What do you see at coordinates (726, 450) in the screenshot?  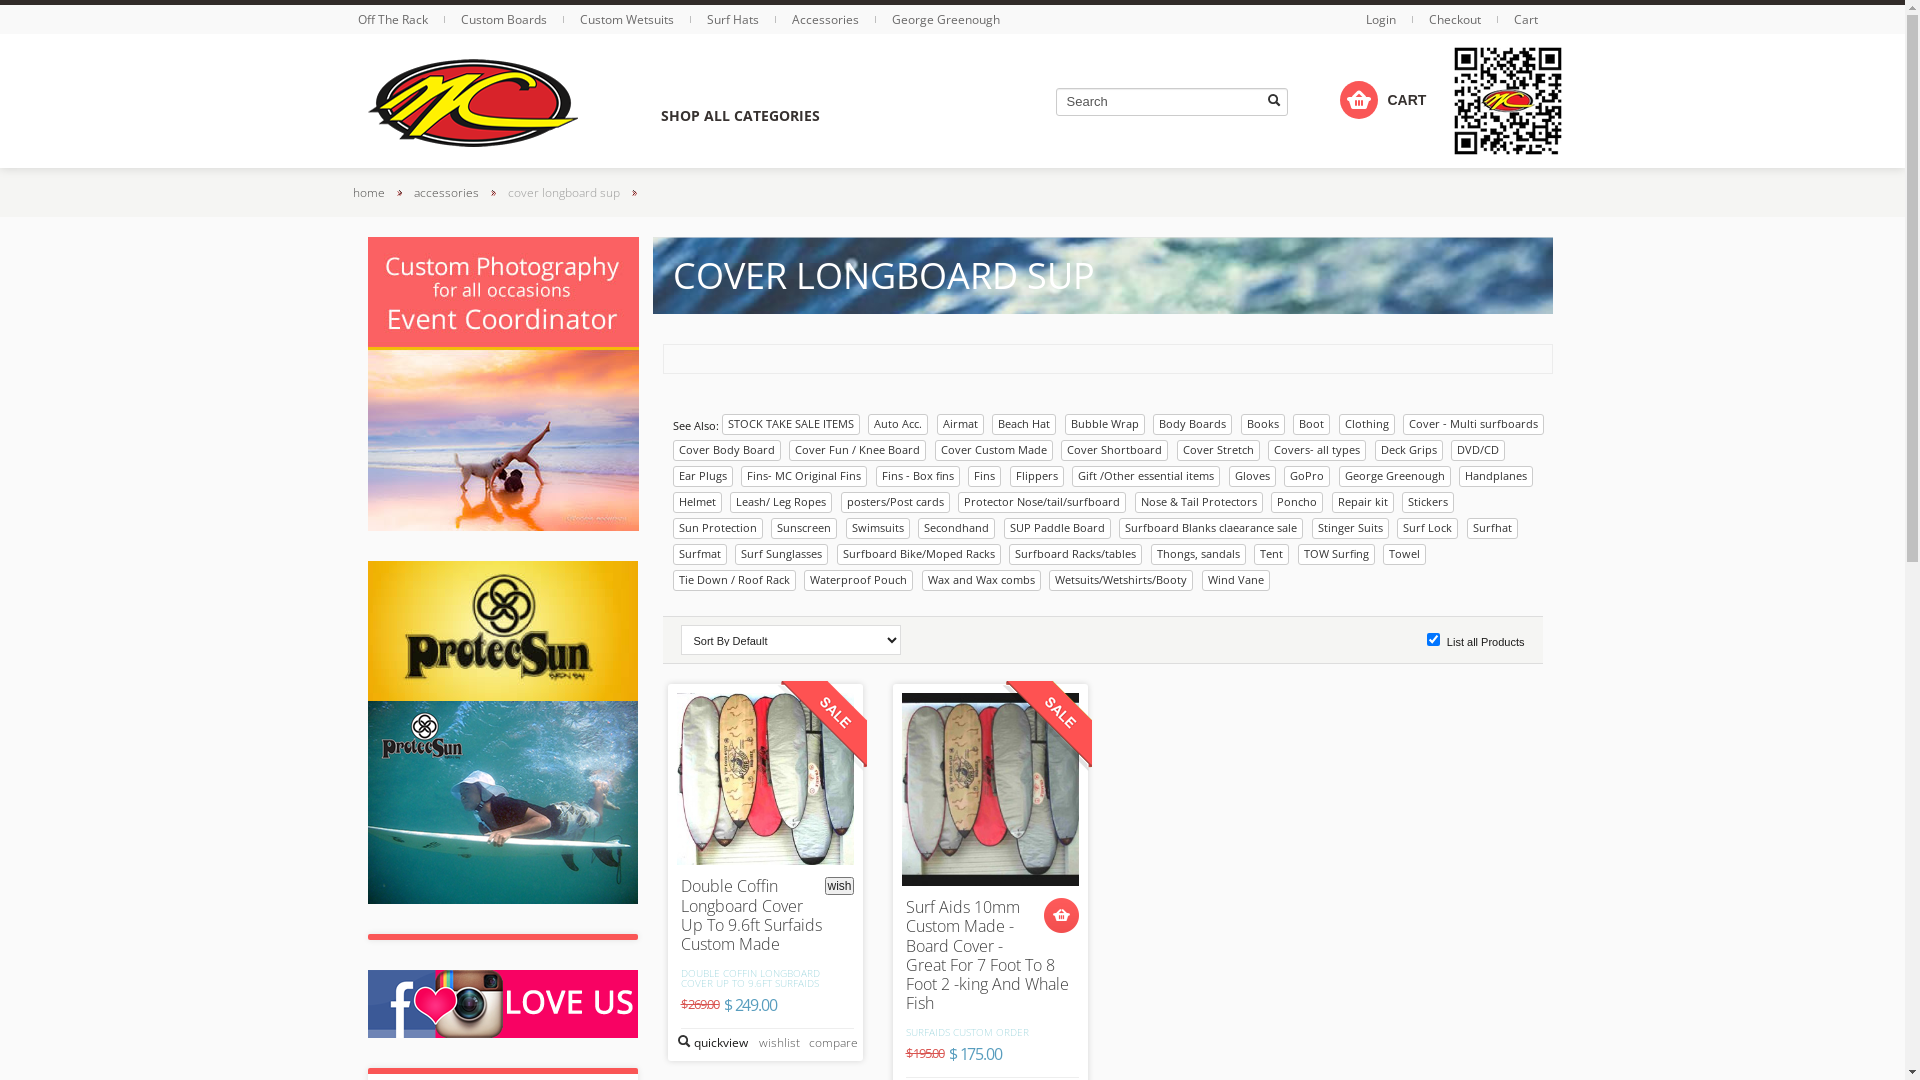 I see `Cover Body Board` at bounding box center [726, 450].